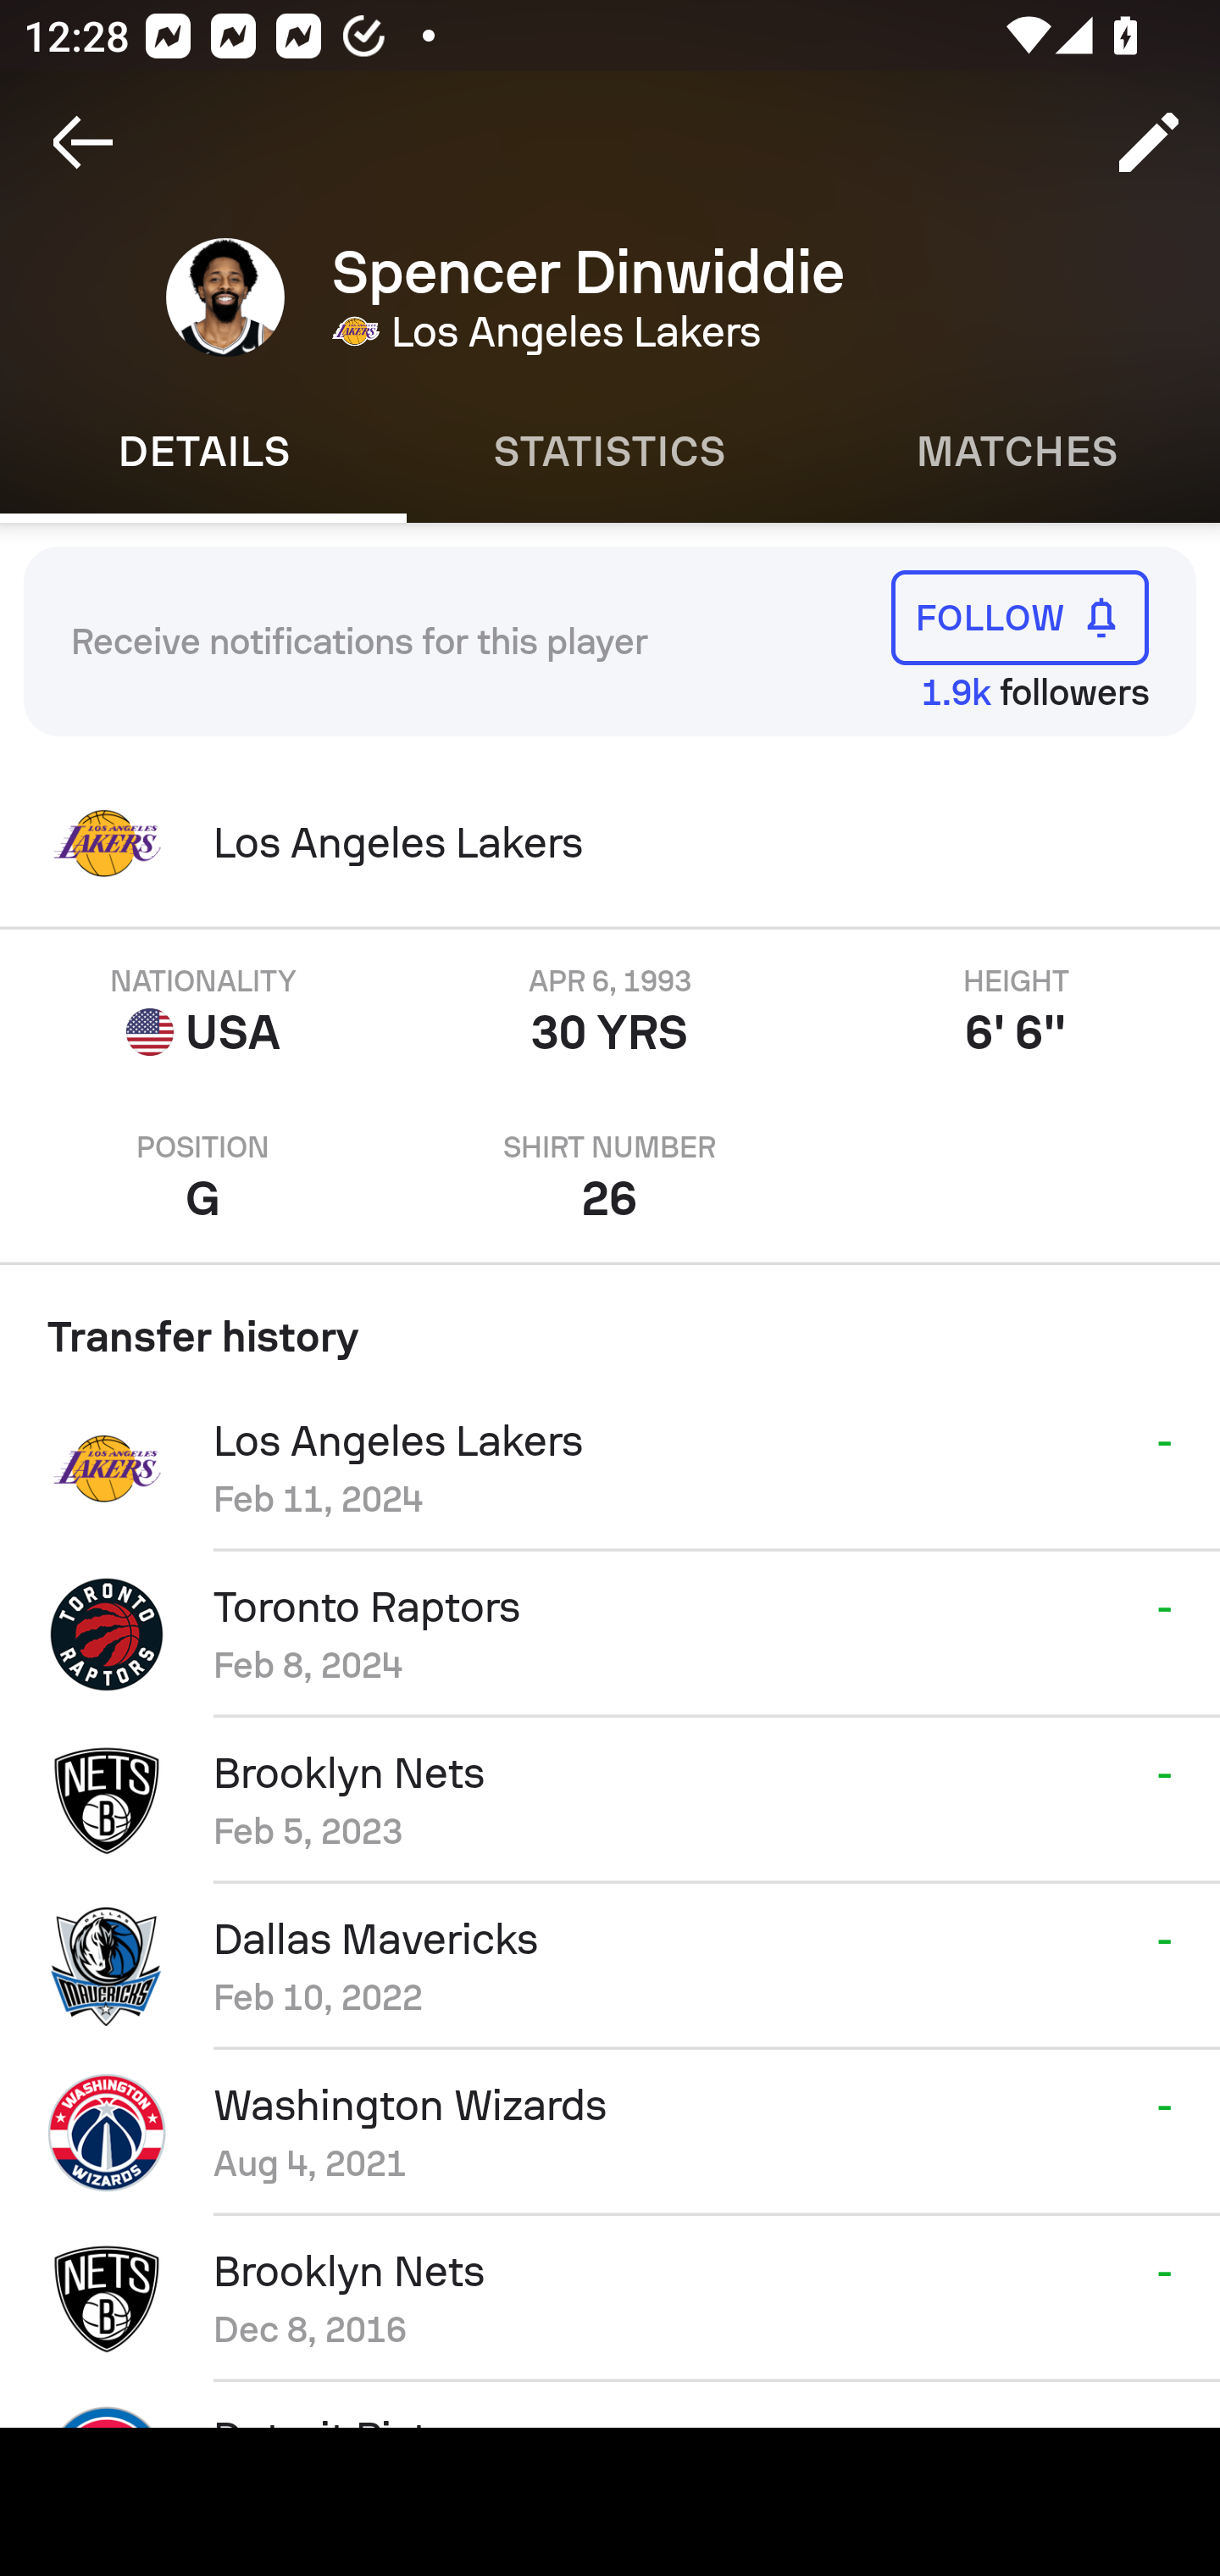  Describe the element at coordinates (1020, 617) in the screenshot. I see `FOLLOW` at that location.